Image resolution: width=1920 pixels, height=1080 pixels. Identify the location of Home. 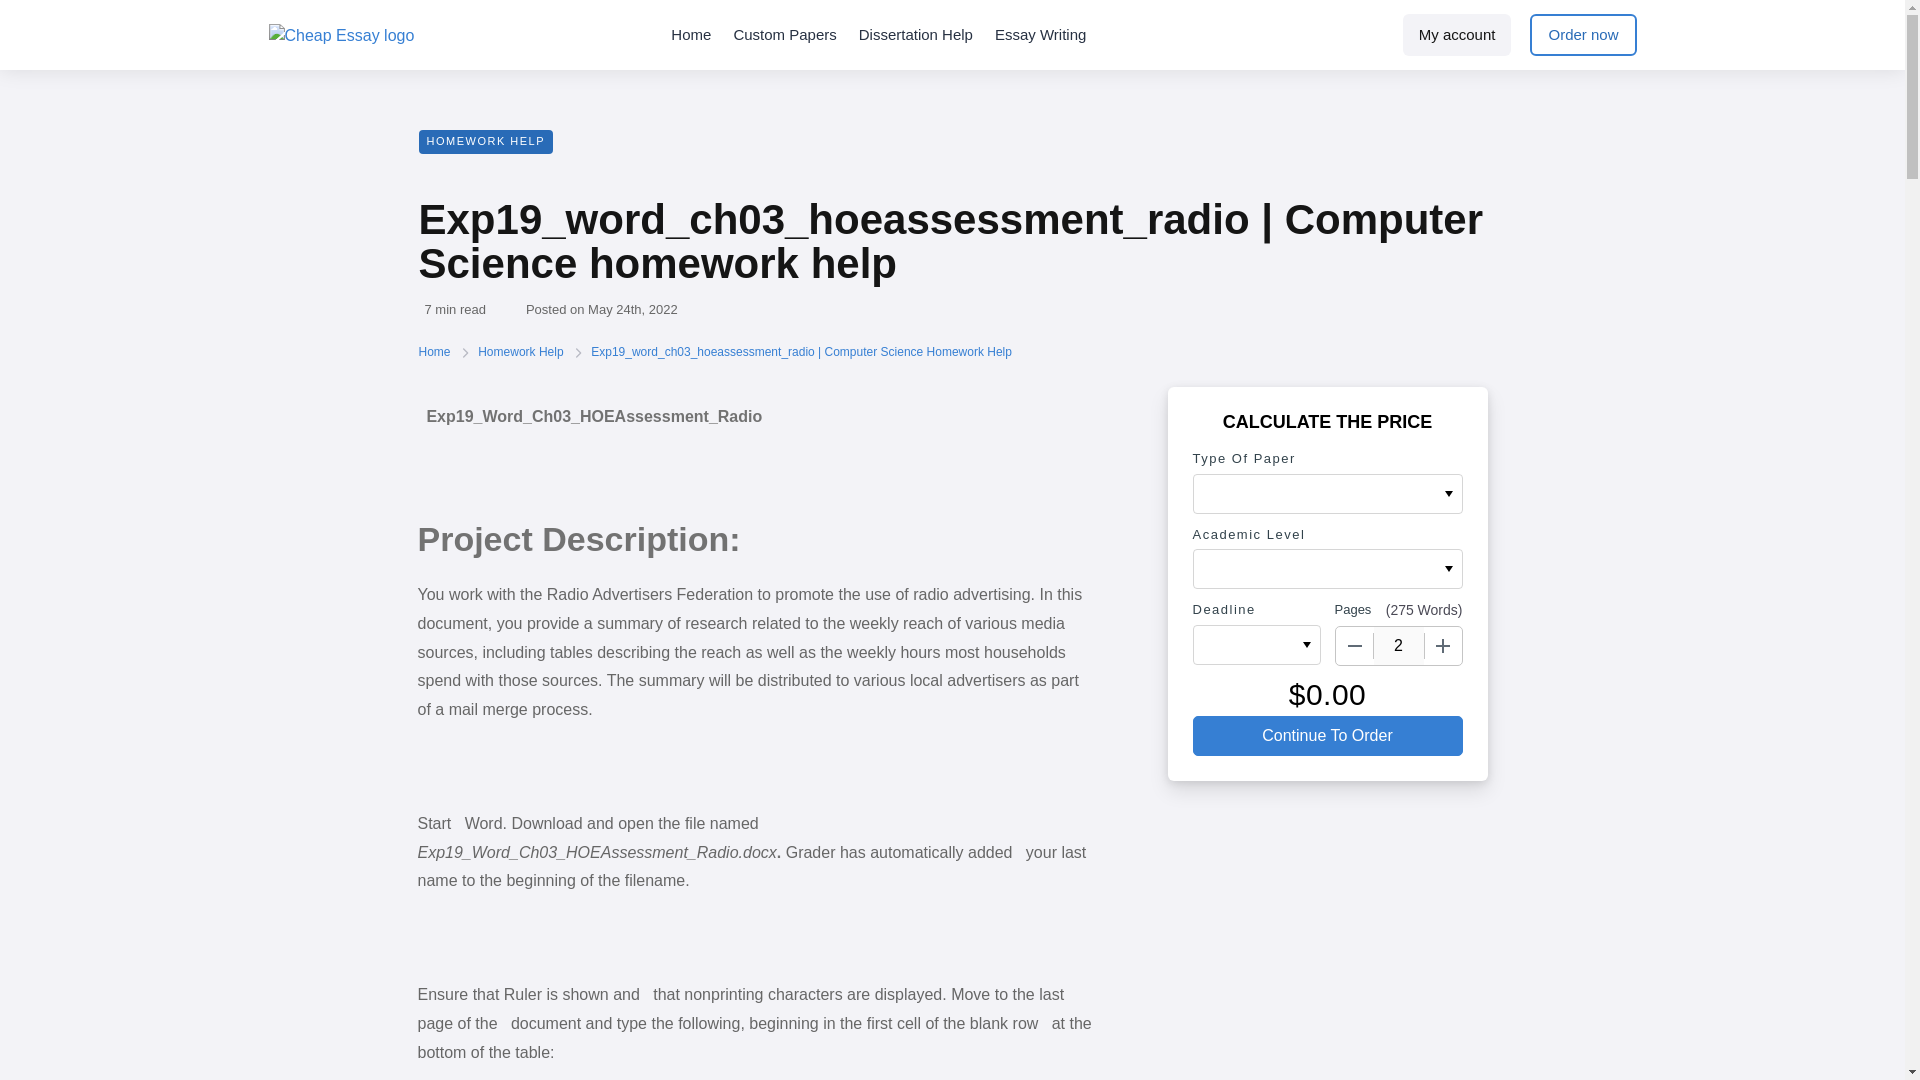
(436, 351).